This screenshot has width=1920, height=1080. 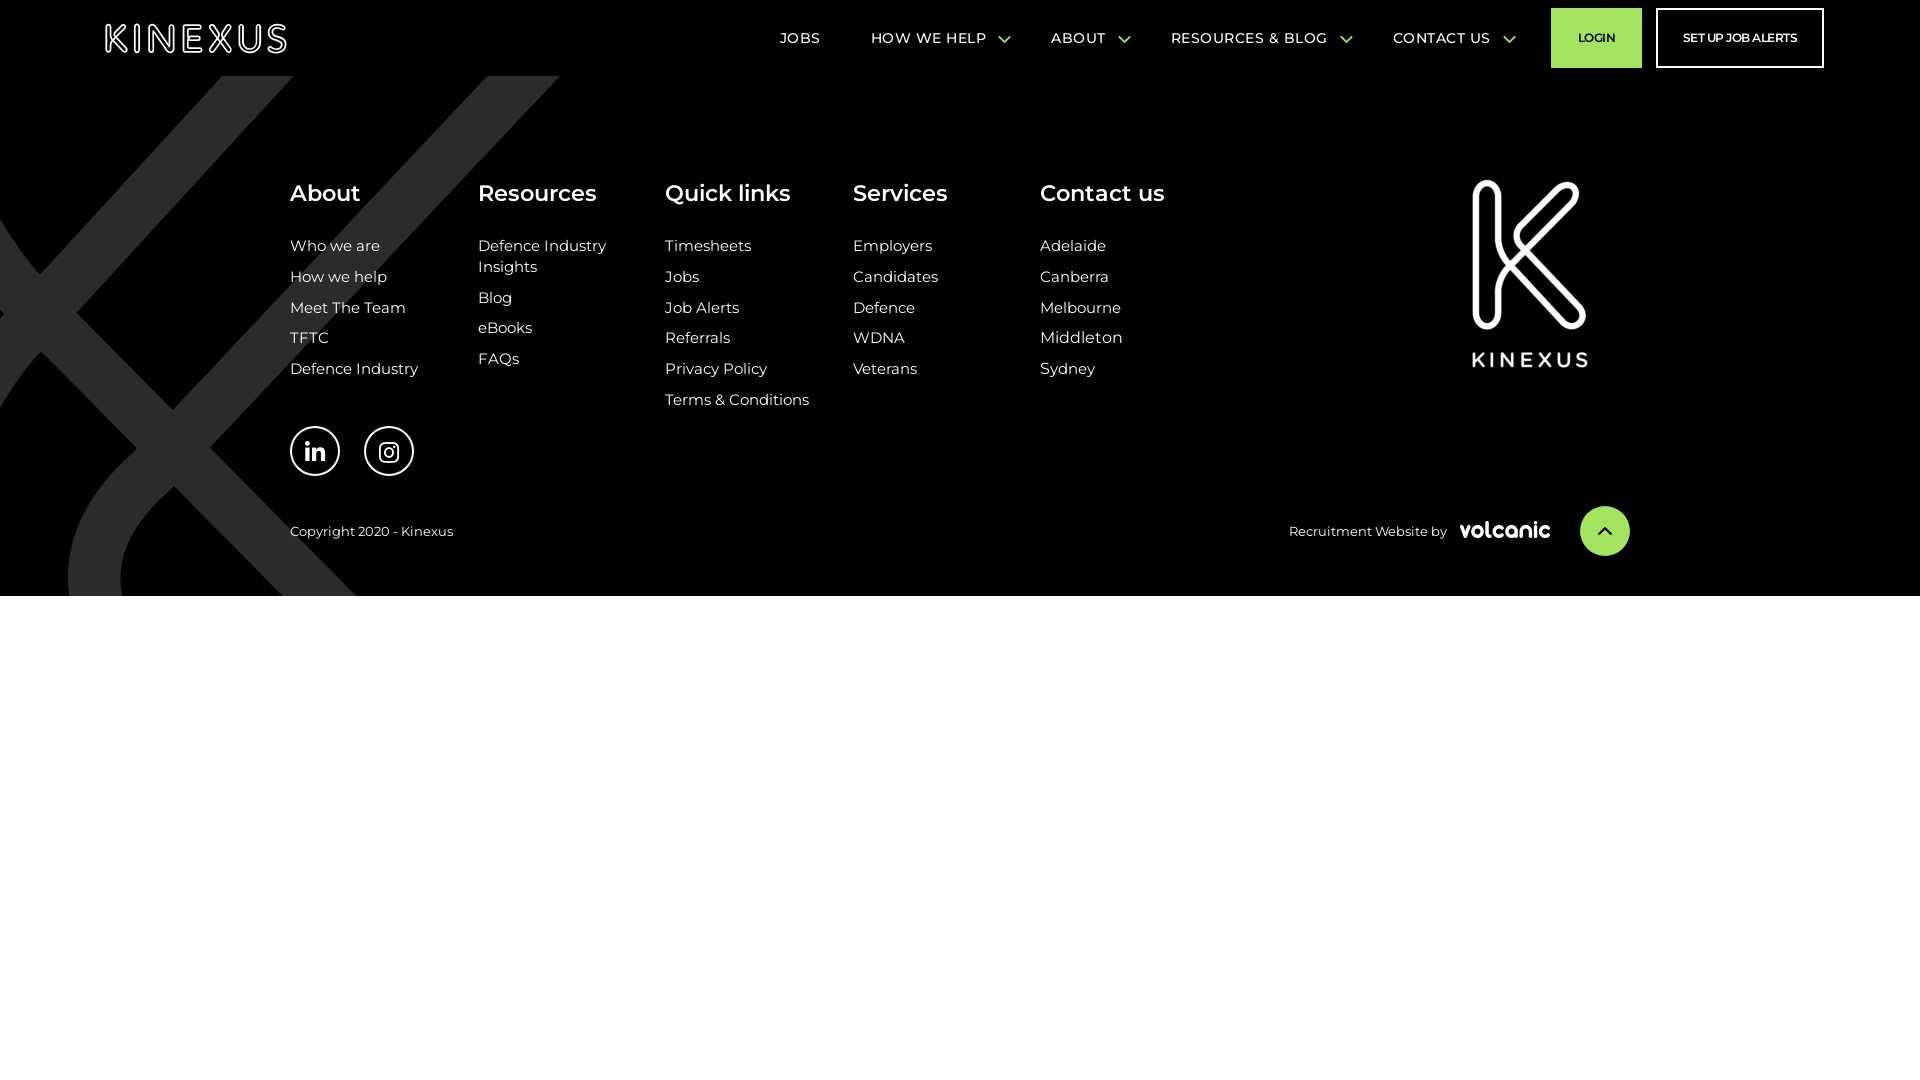 What do you see at coordinates (708, 246) in the screenshot?
I see `Timesheets` at bounding box center [708, 246].